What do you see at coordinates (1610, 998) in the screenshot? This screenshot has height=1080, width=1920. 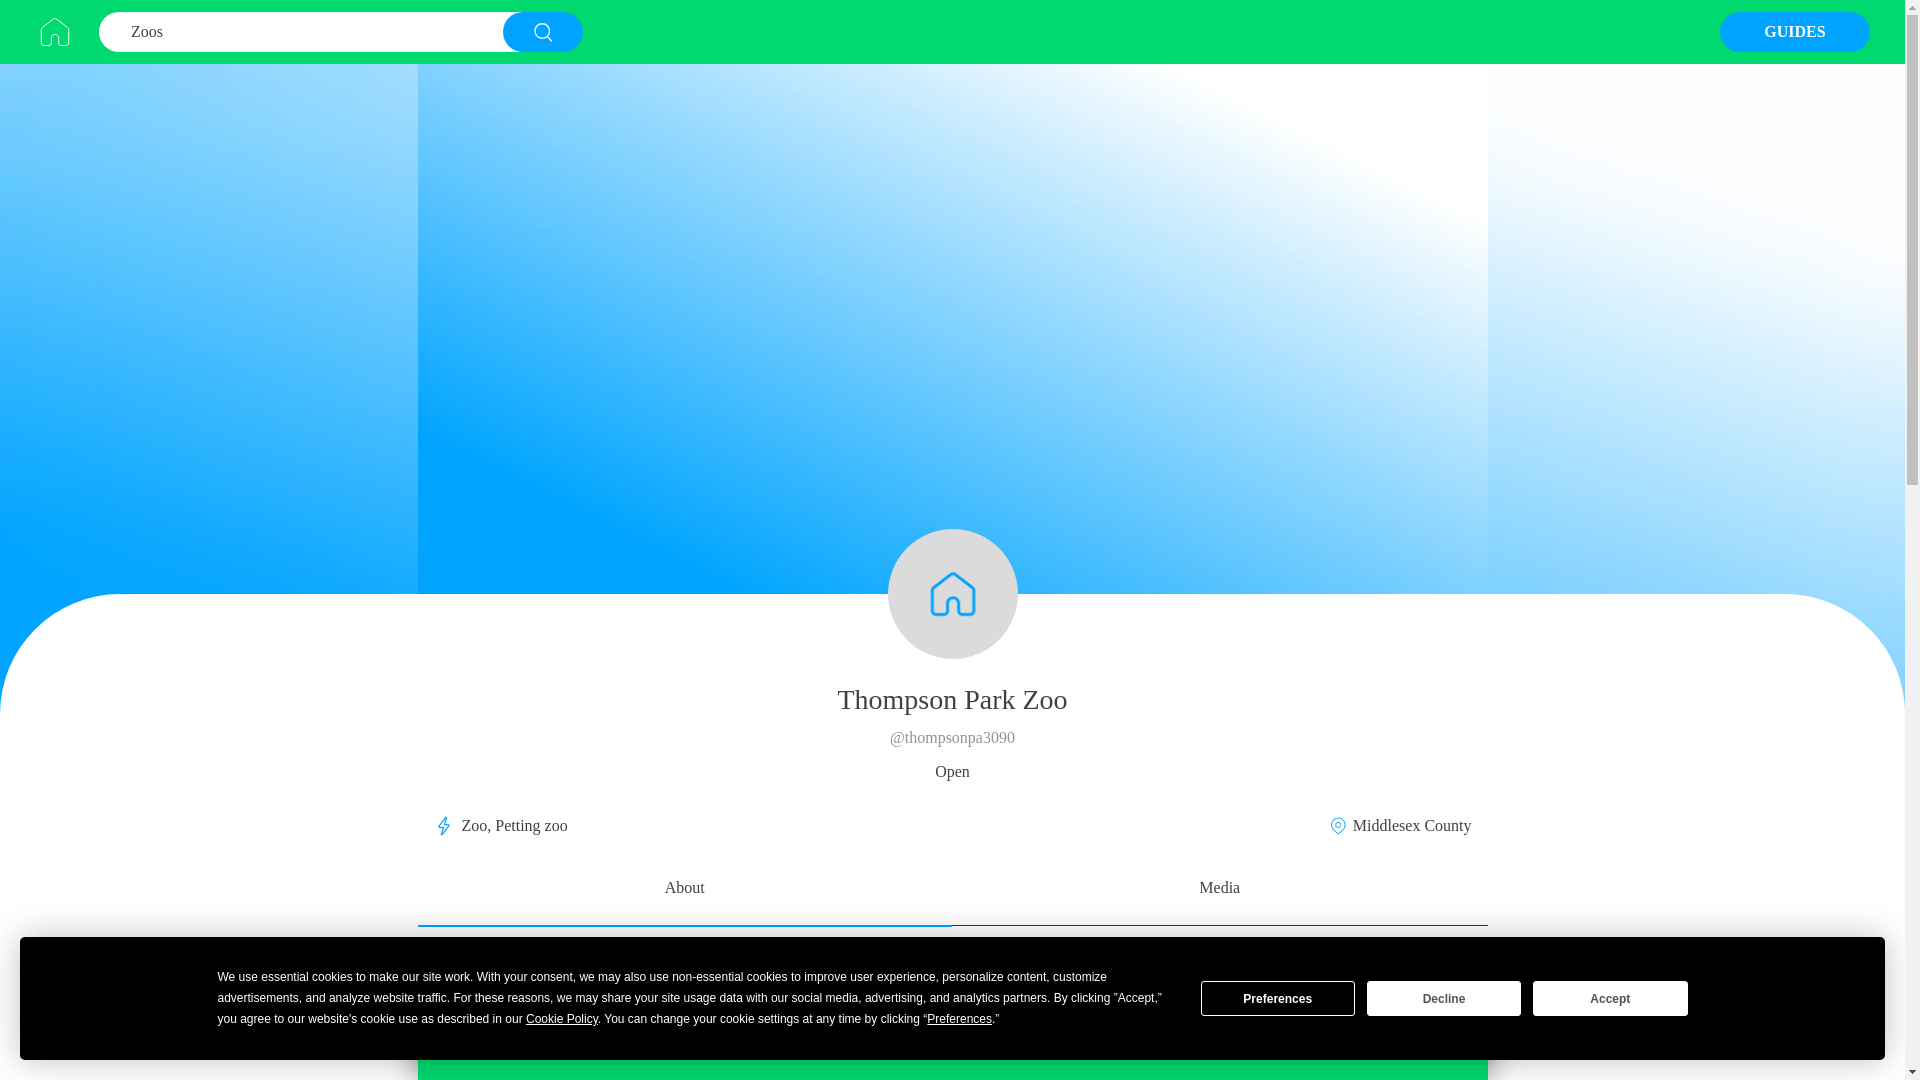 I see `Accept` at bounding box center [1610, 998].